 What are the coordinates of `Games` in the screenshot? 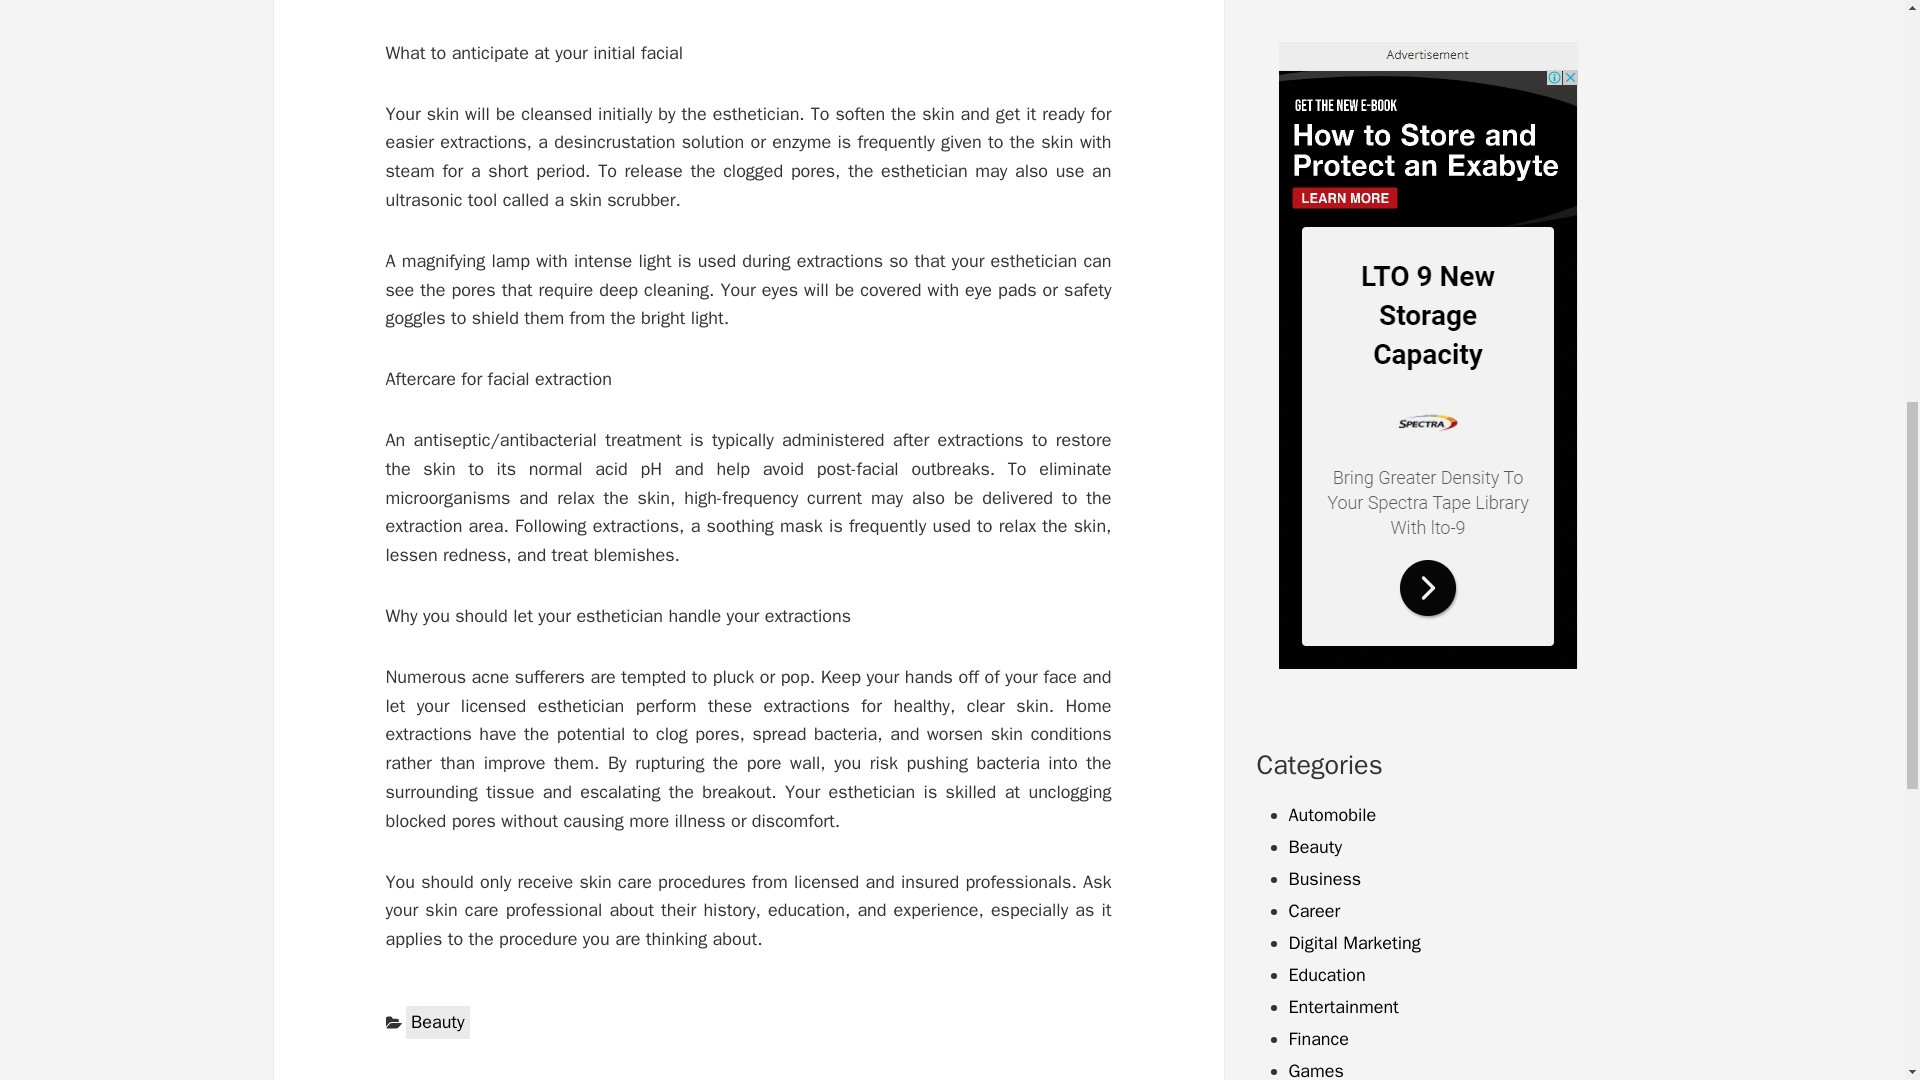 It's located at (1315, 1070).